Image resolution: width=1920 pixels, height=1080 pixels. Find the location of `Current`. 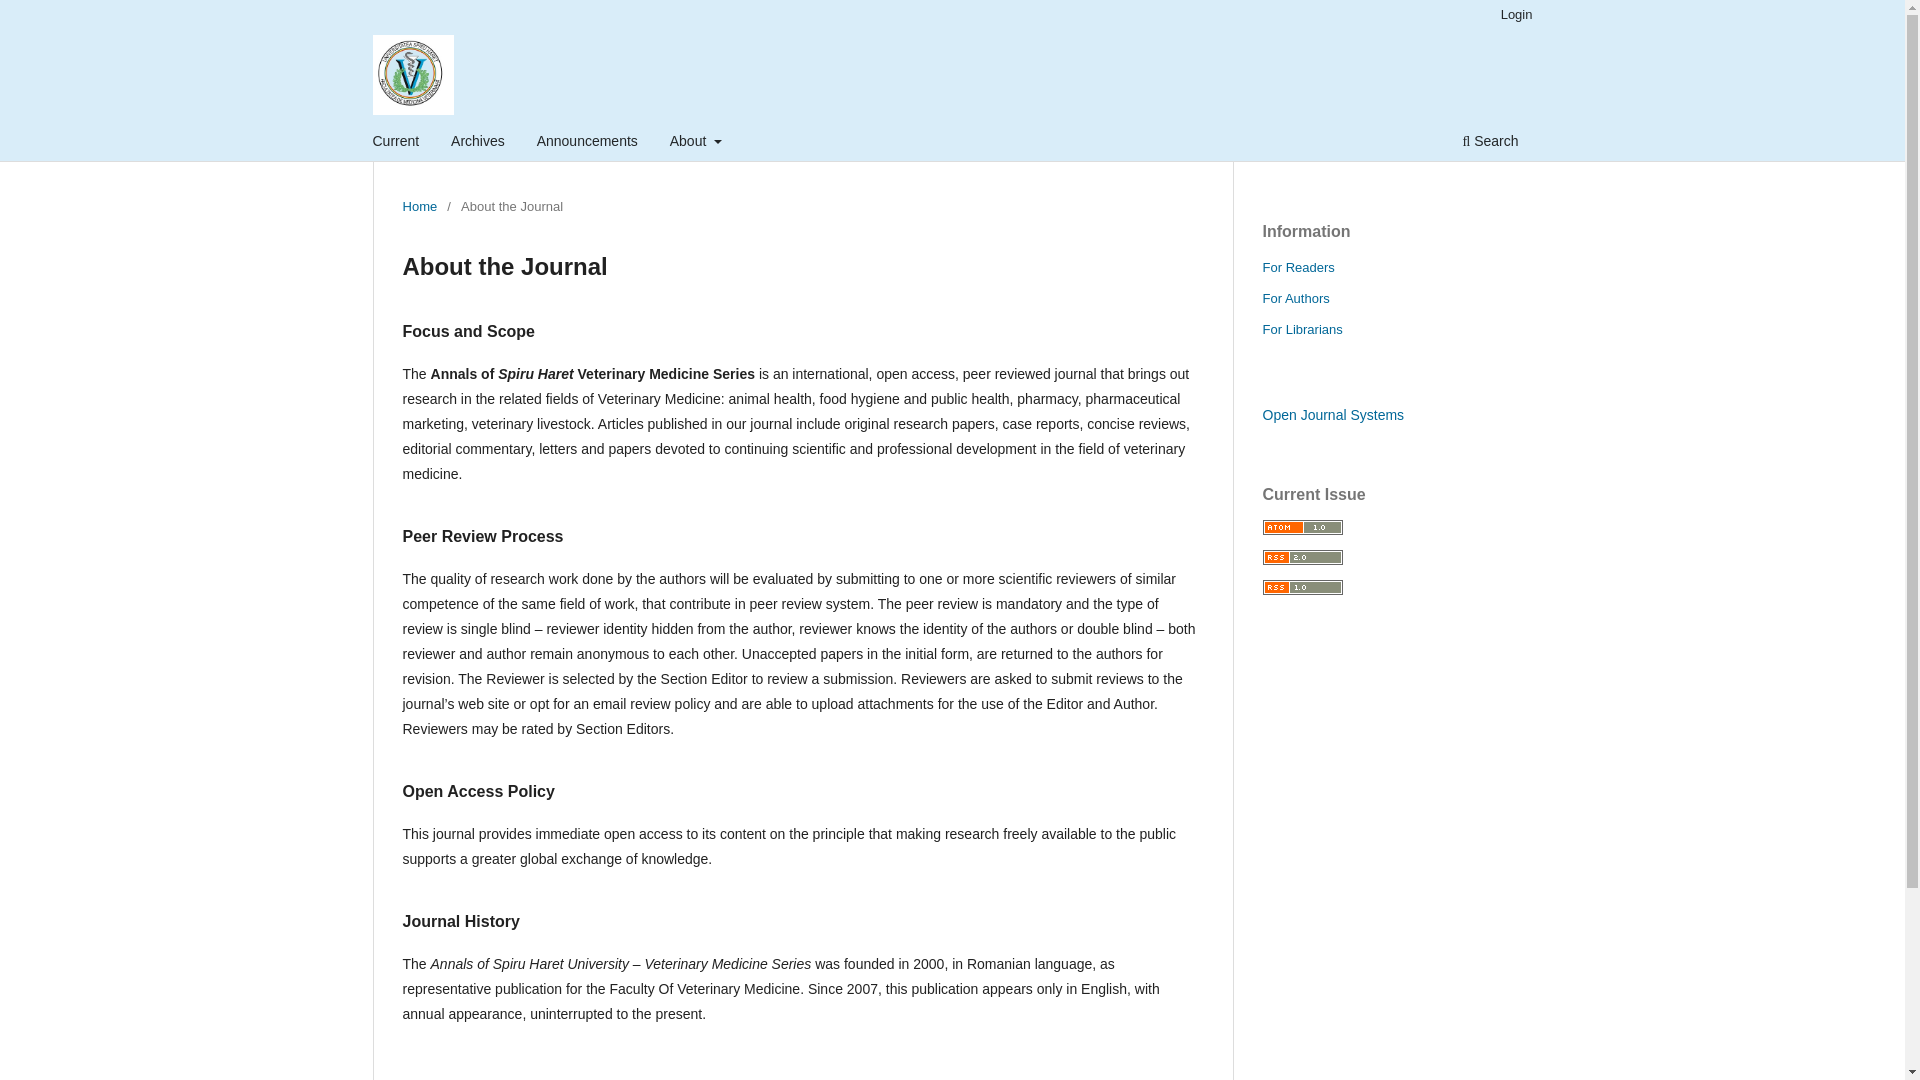

Current is located at coordinates (396, 143).